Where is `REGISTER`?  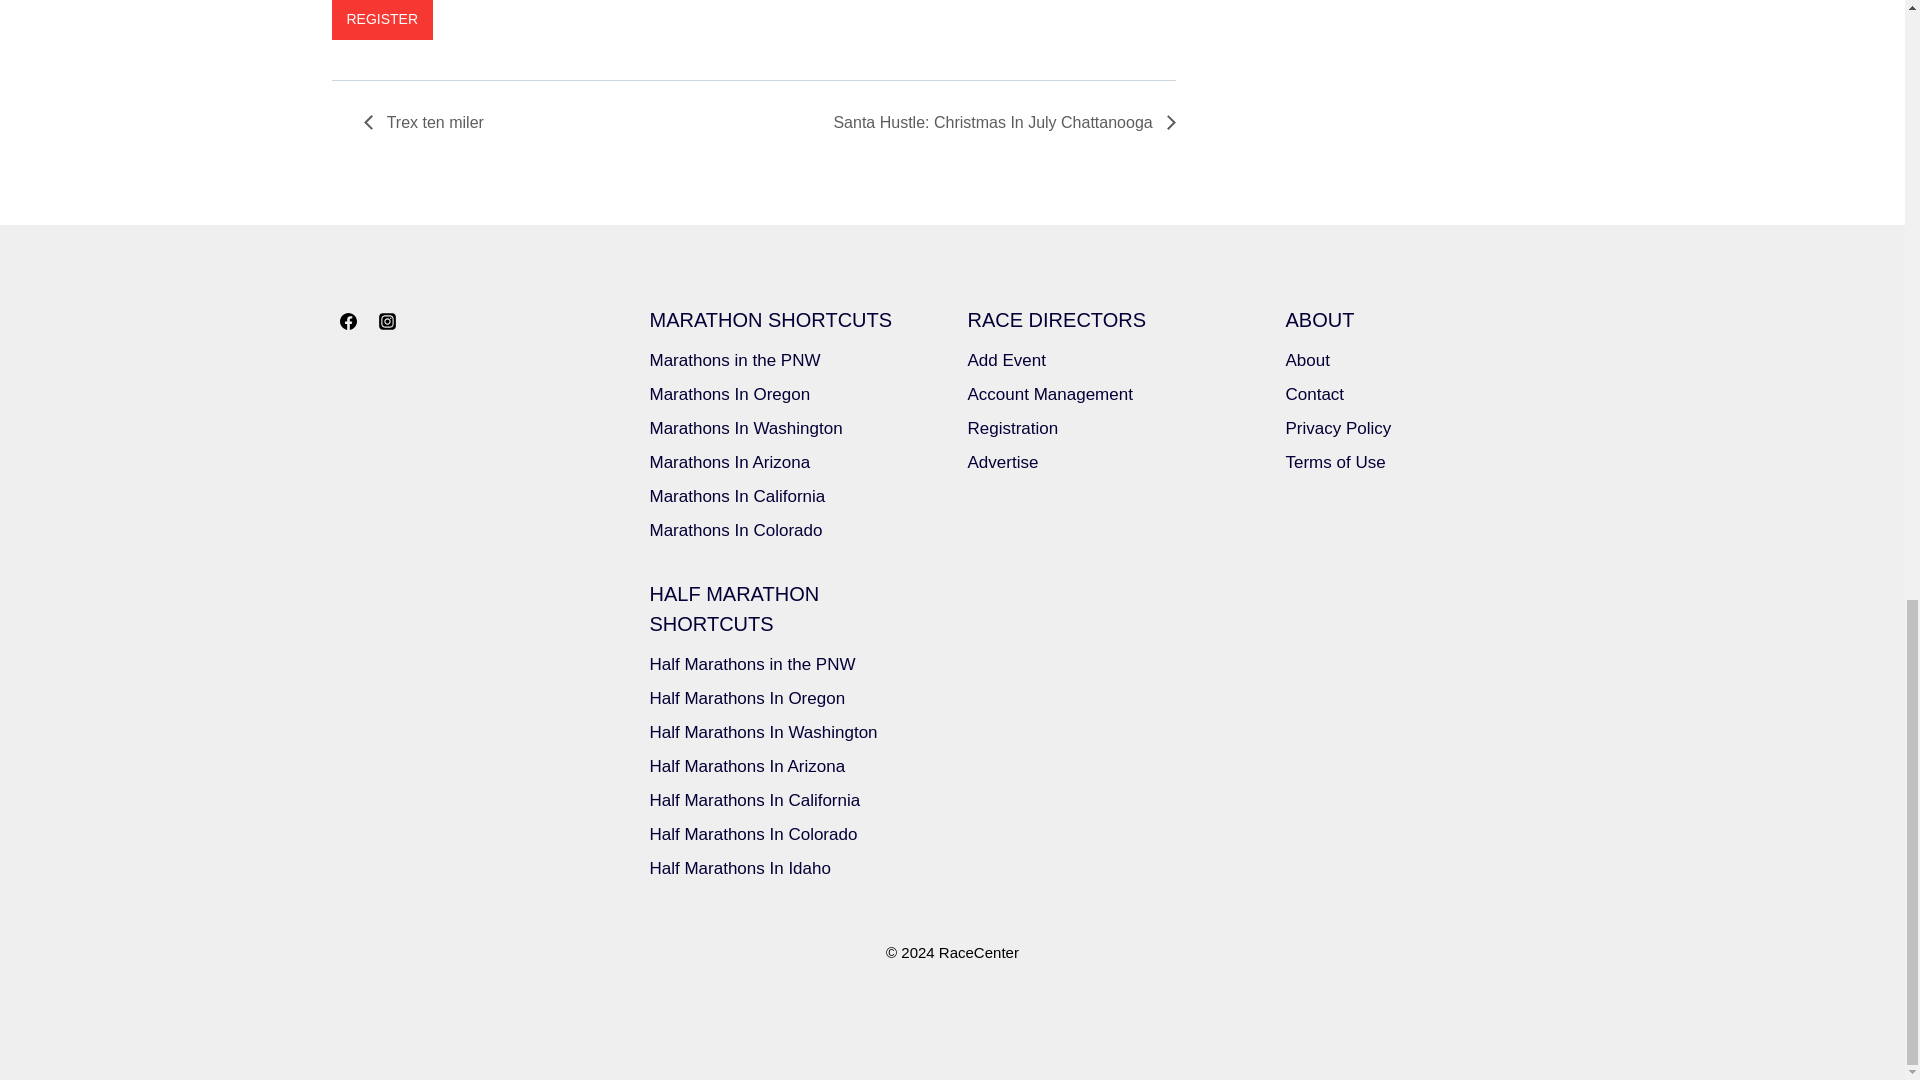
REGISTER is located at coordinates (382, 20).